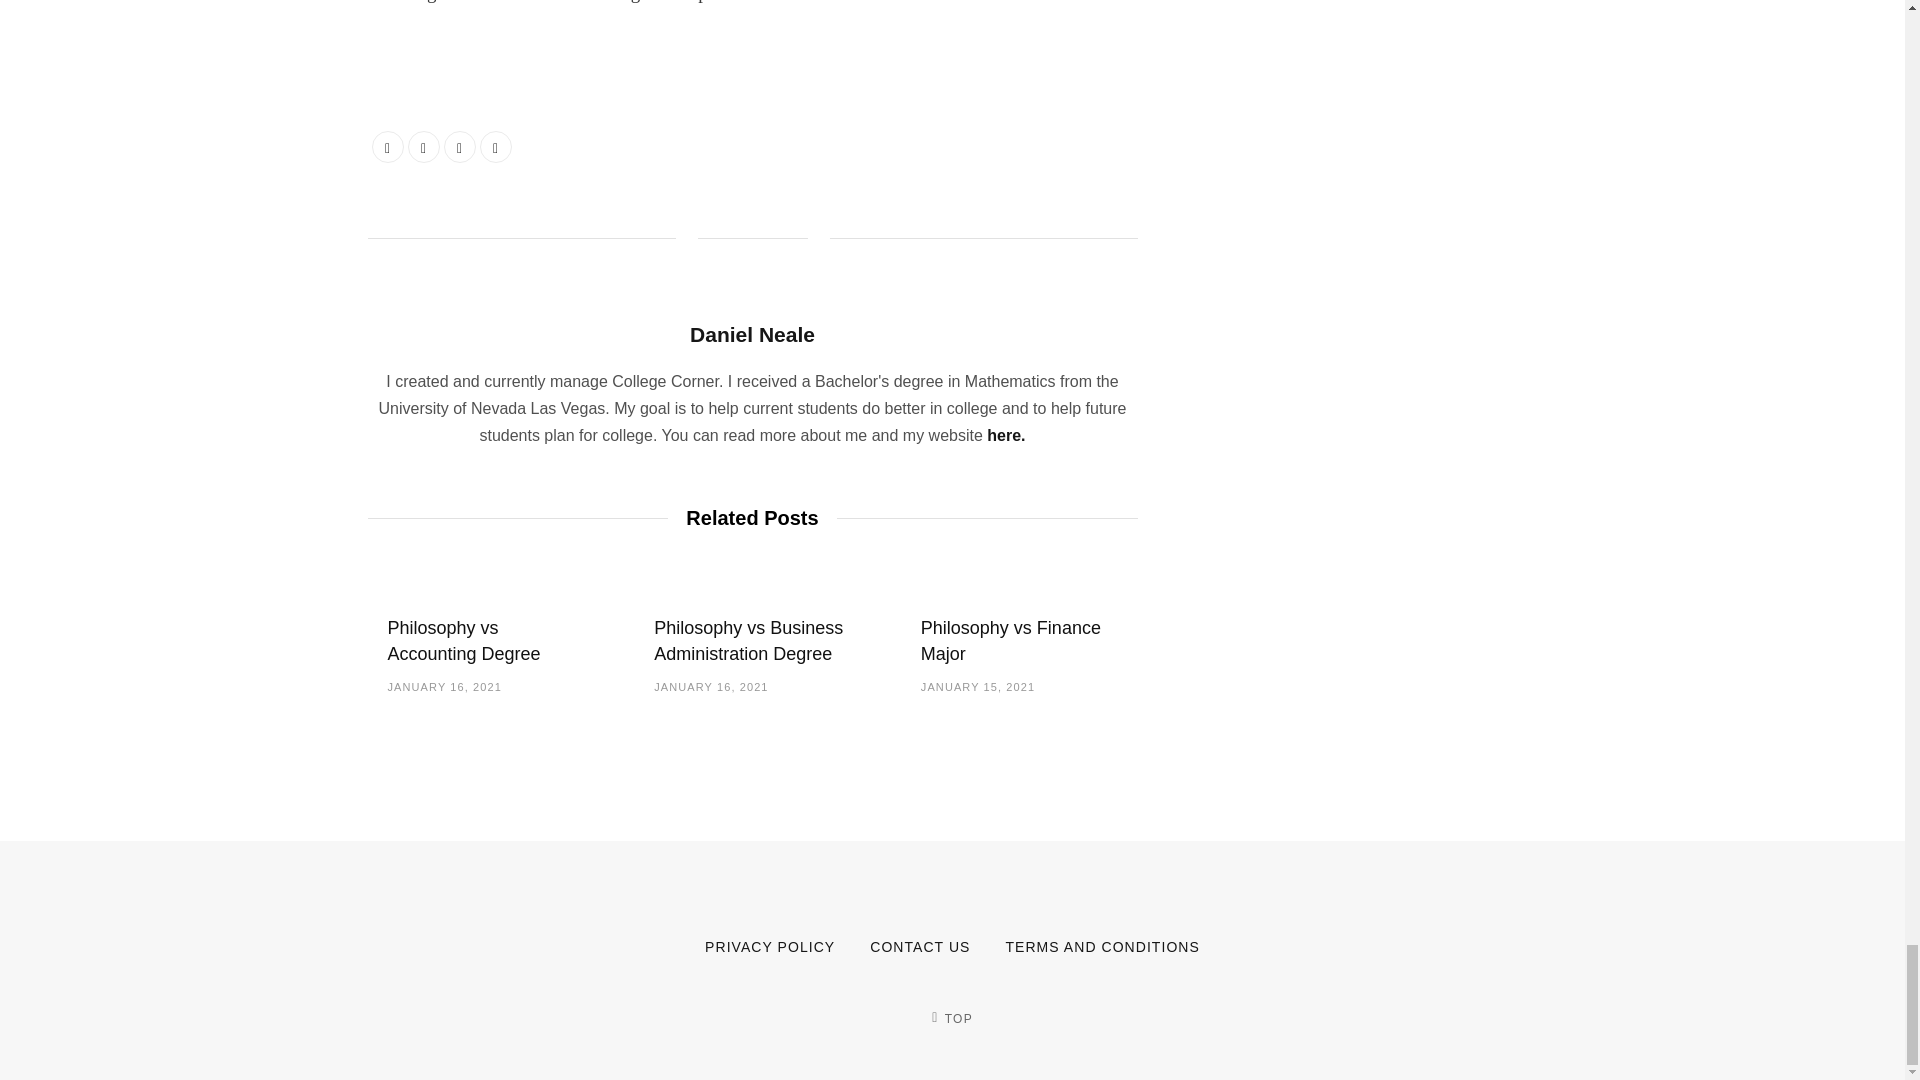 This screenshot has width=1920, height=1080. I want to click on TERMS AND CONDITIONS, so click(1101, 946).